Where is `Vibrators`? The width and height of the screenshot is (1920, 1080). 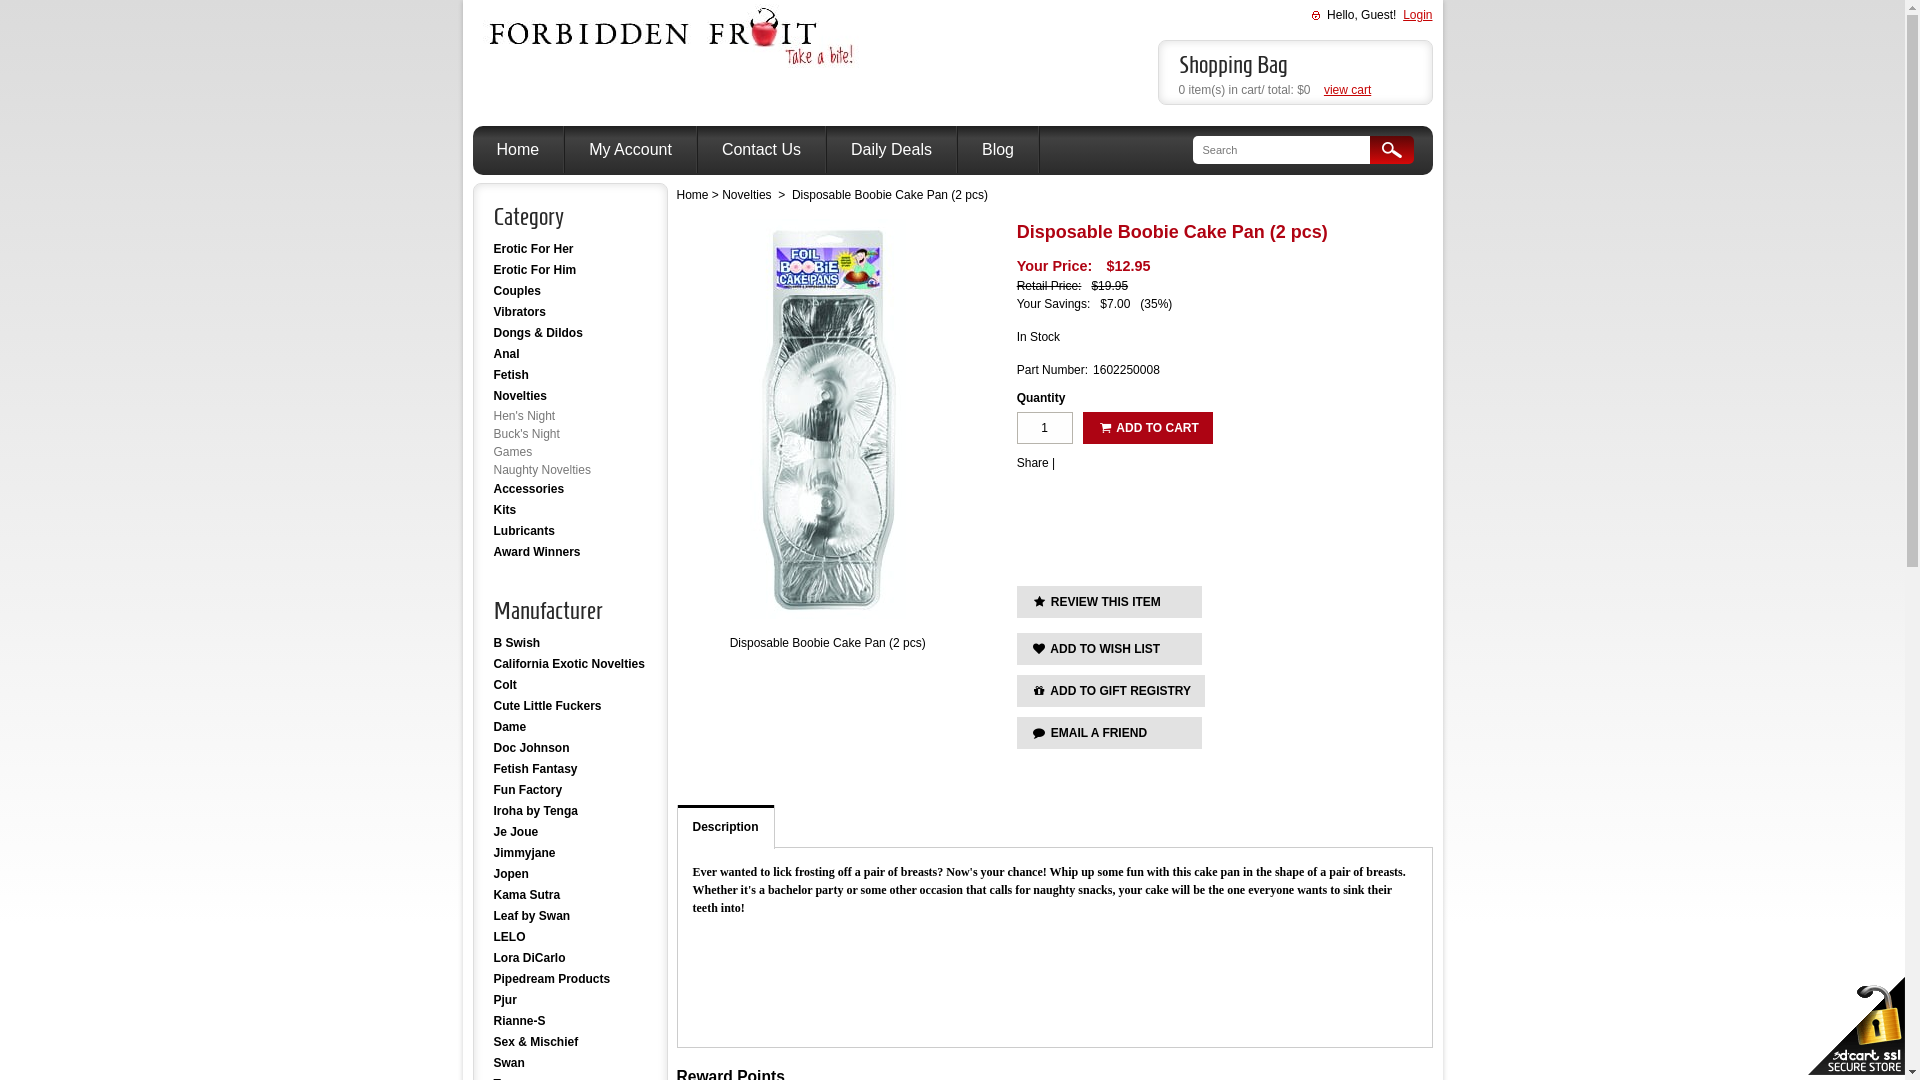 Vibrators is located at coordinates (570, 312).